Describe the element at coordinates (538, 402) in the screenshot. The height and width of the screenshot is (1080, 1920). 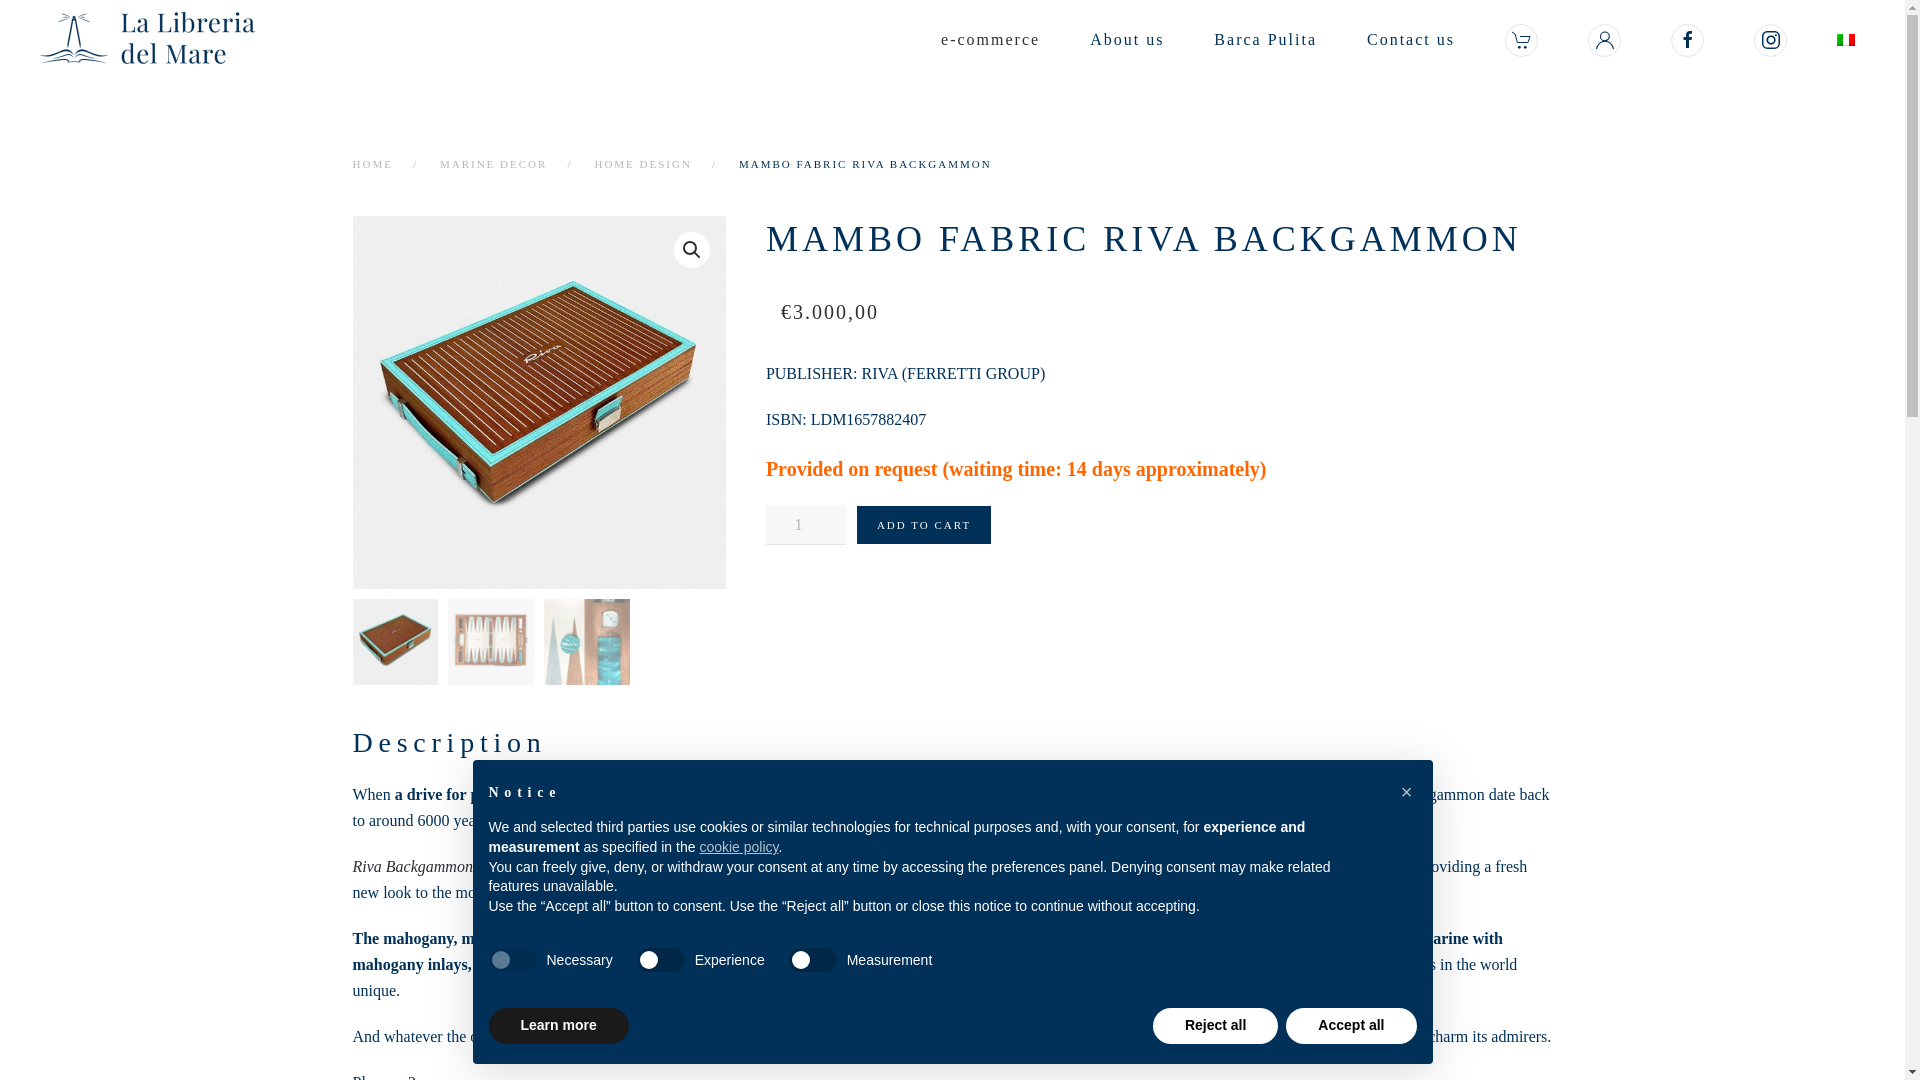
I see `backgammon-riva-in-tessuto-mambo-riva-ferretti-8.jpg` at that location.